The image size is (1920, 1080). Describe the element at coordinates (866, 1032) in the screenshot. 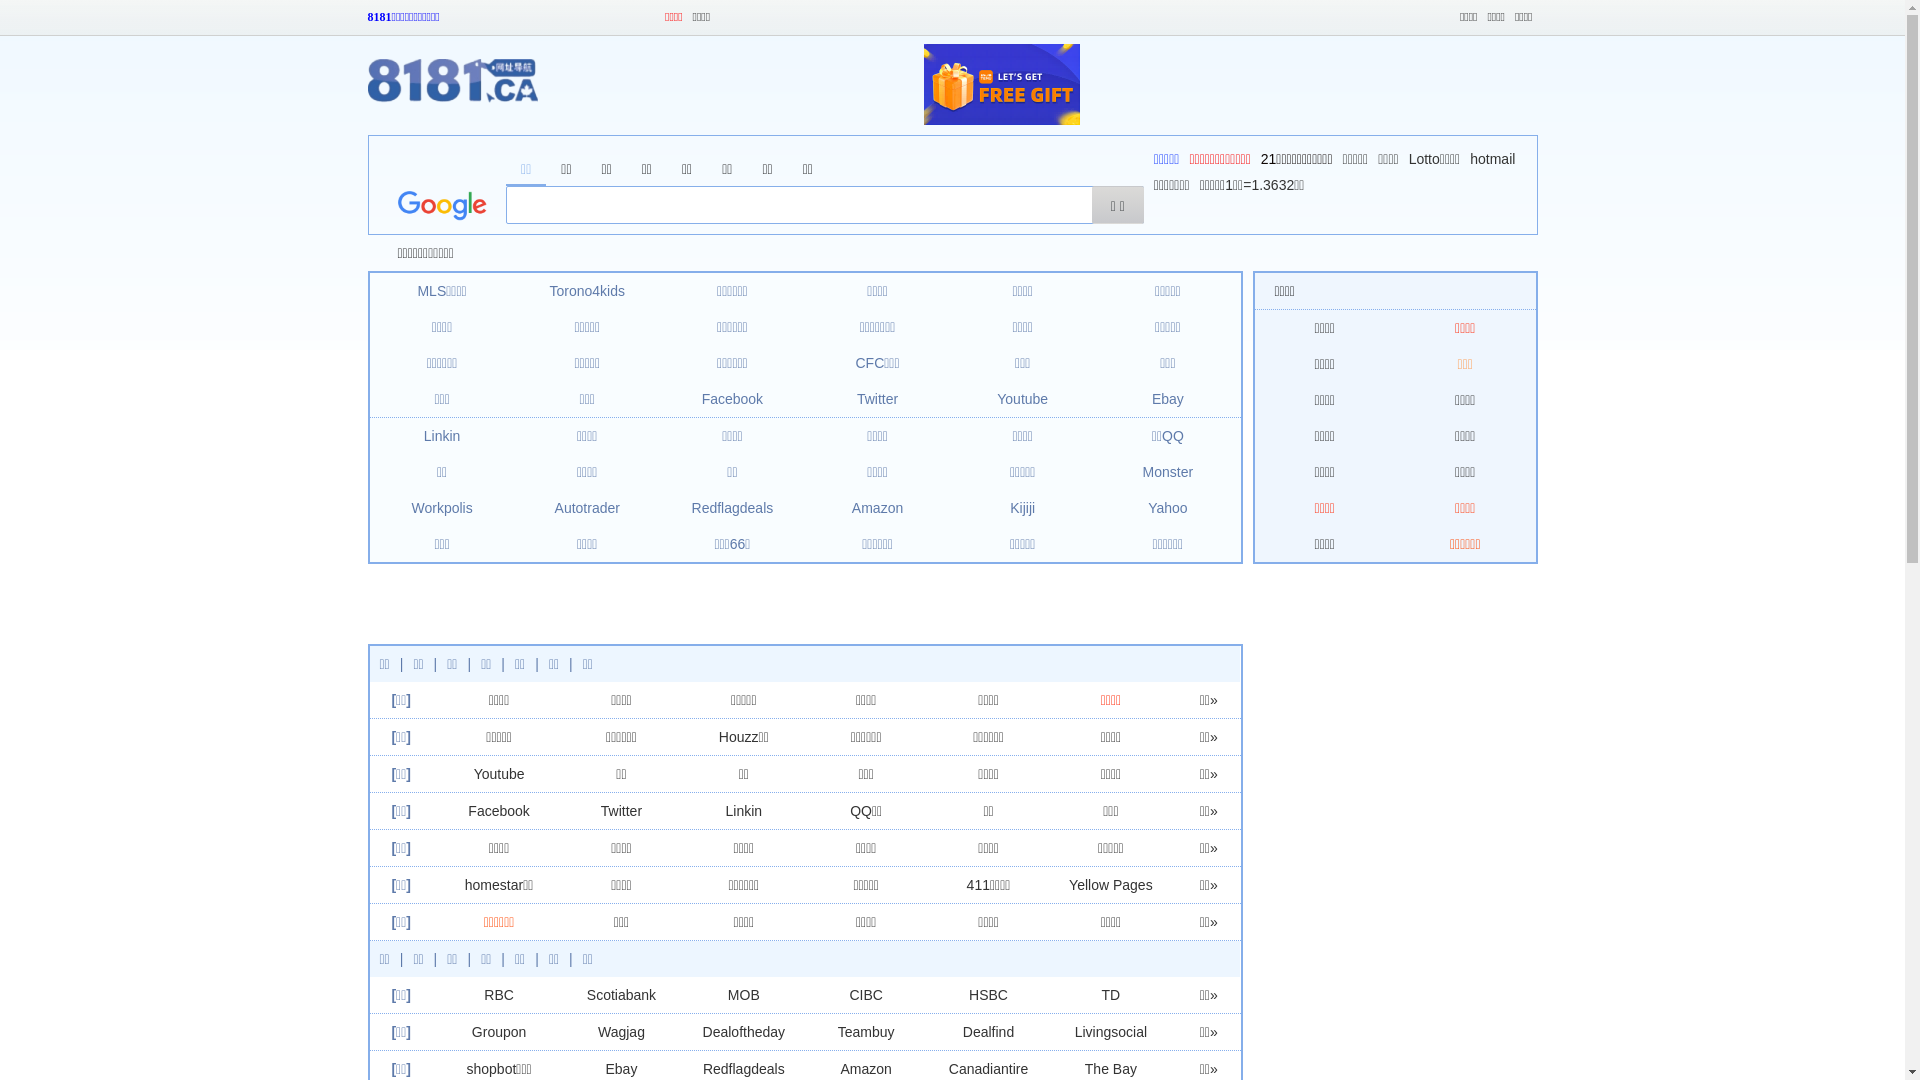

I see `Teambuy` at that location.